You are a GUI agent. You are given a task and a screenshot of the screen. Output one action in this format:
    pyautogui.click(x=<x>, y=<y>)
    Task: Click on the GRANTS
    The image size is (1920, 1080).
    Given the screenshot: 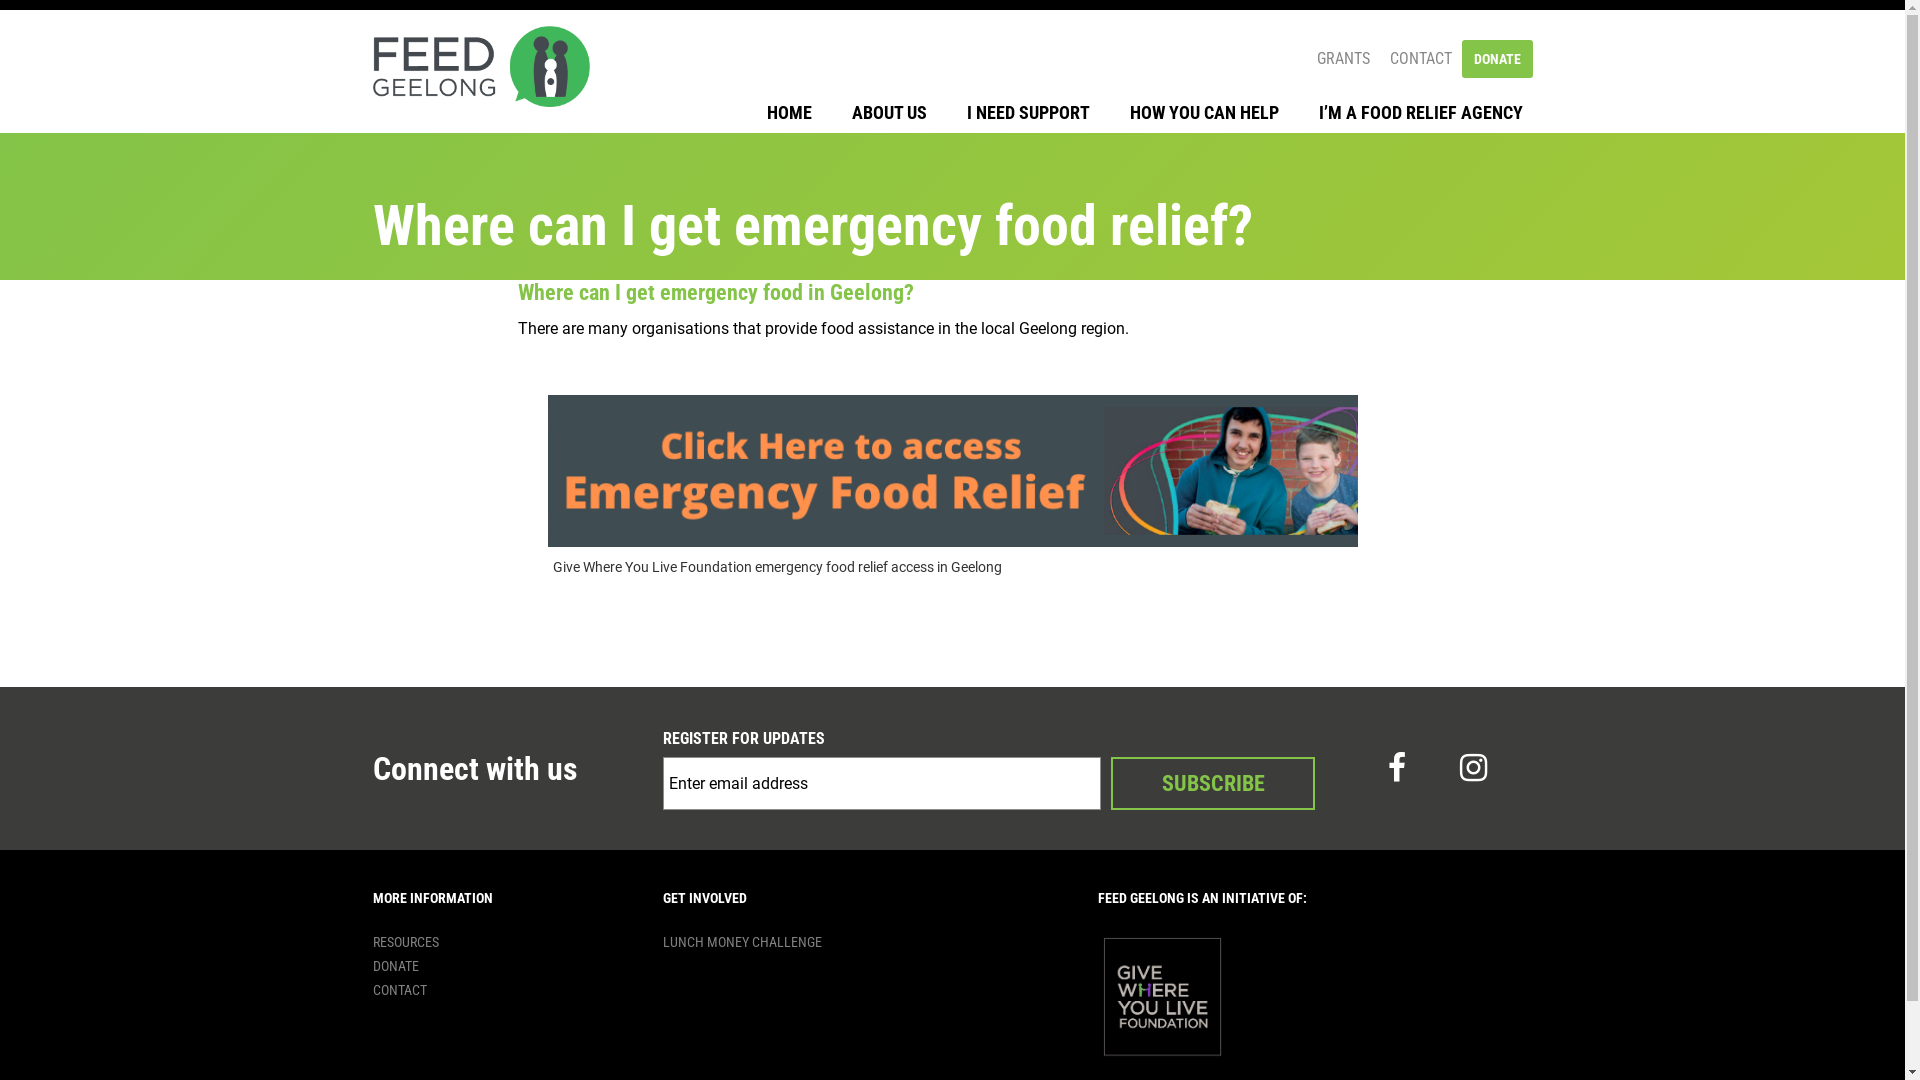 What is the action you would take?
    pyautogui.click(x=1342, y=59)
    